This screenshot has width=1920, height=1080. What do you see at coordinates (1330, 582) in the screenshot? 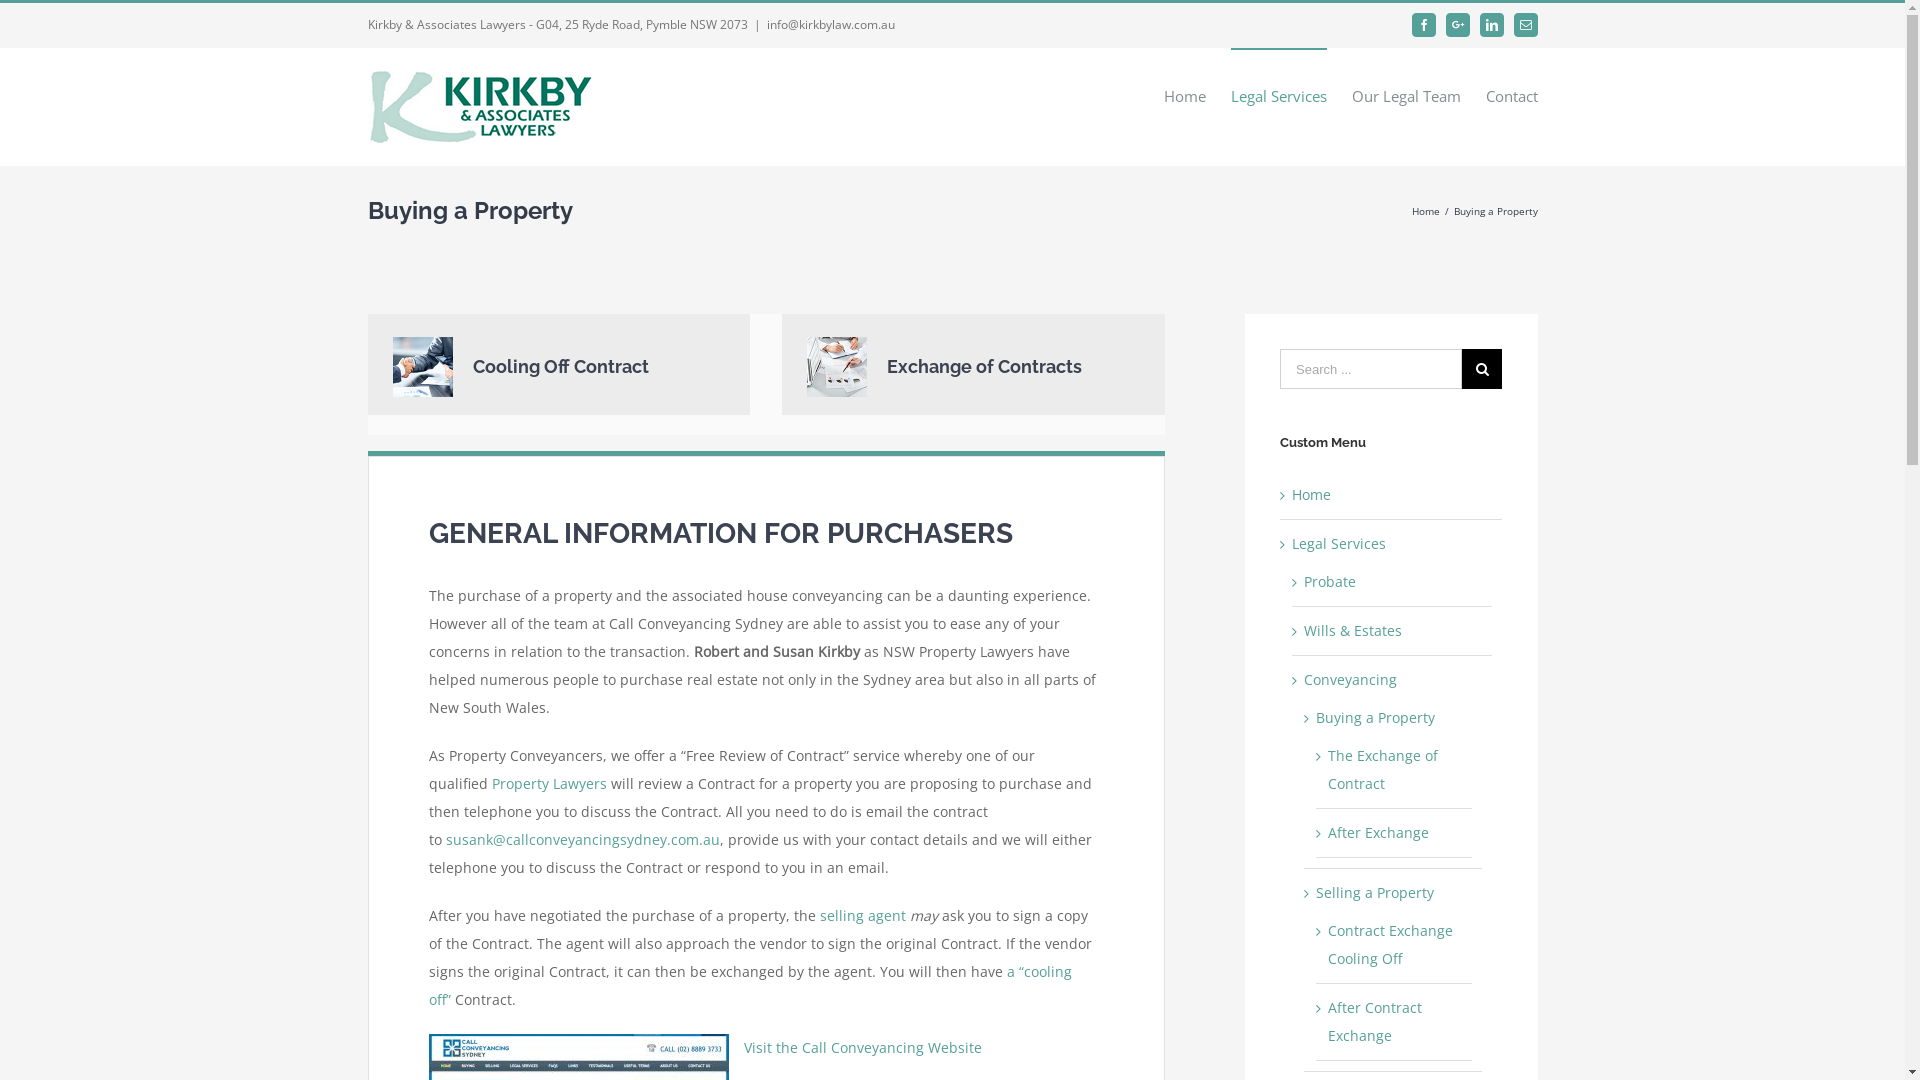
I see `Probate` at bounding box center [1330, 582].